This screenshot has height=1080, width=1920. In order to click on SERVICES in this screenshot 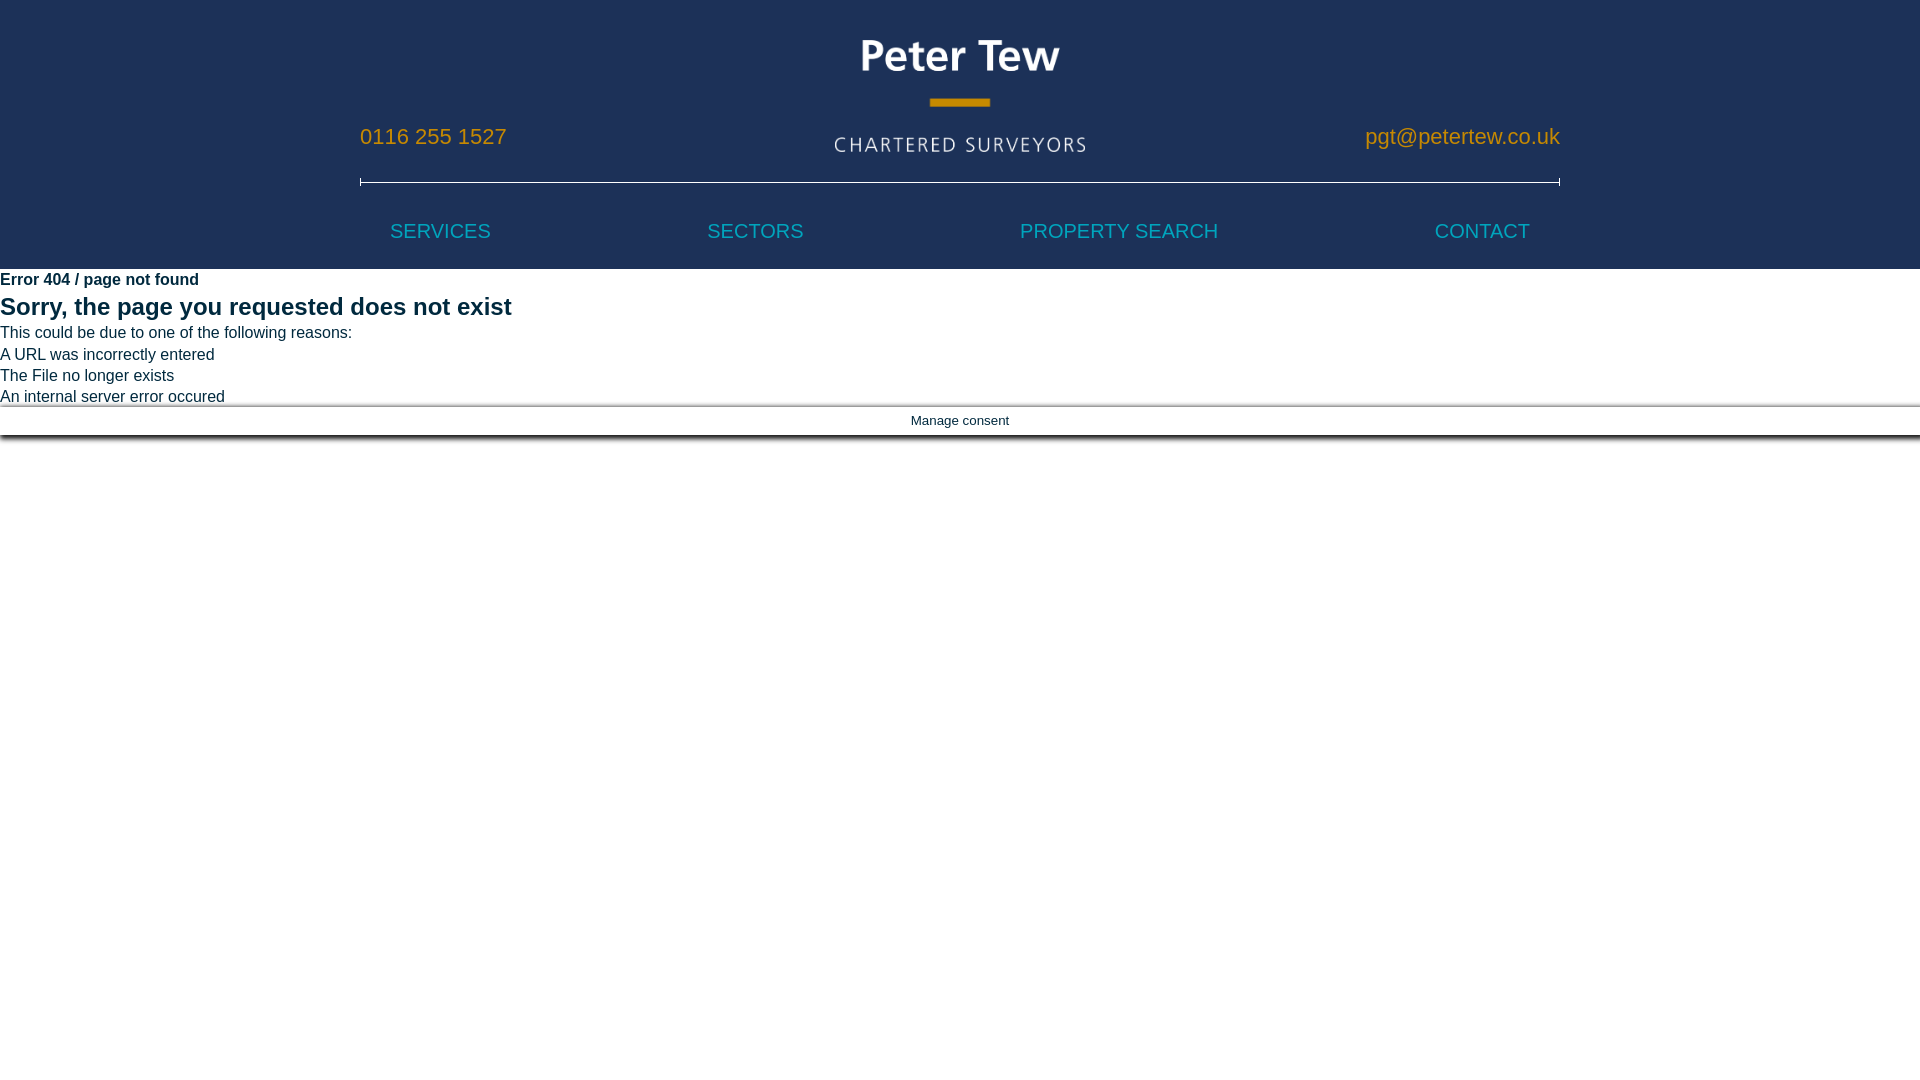, I will do `click(440, 230)`.